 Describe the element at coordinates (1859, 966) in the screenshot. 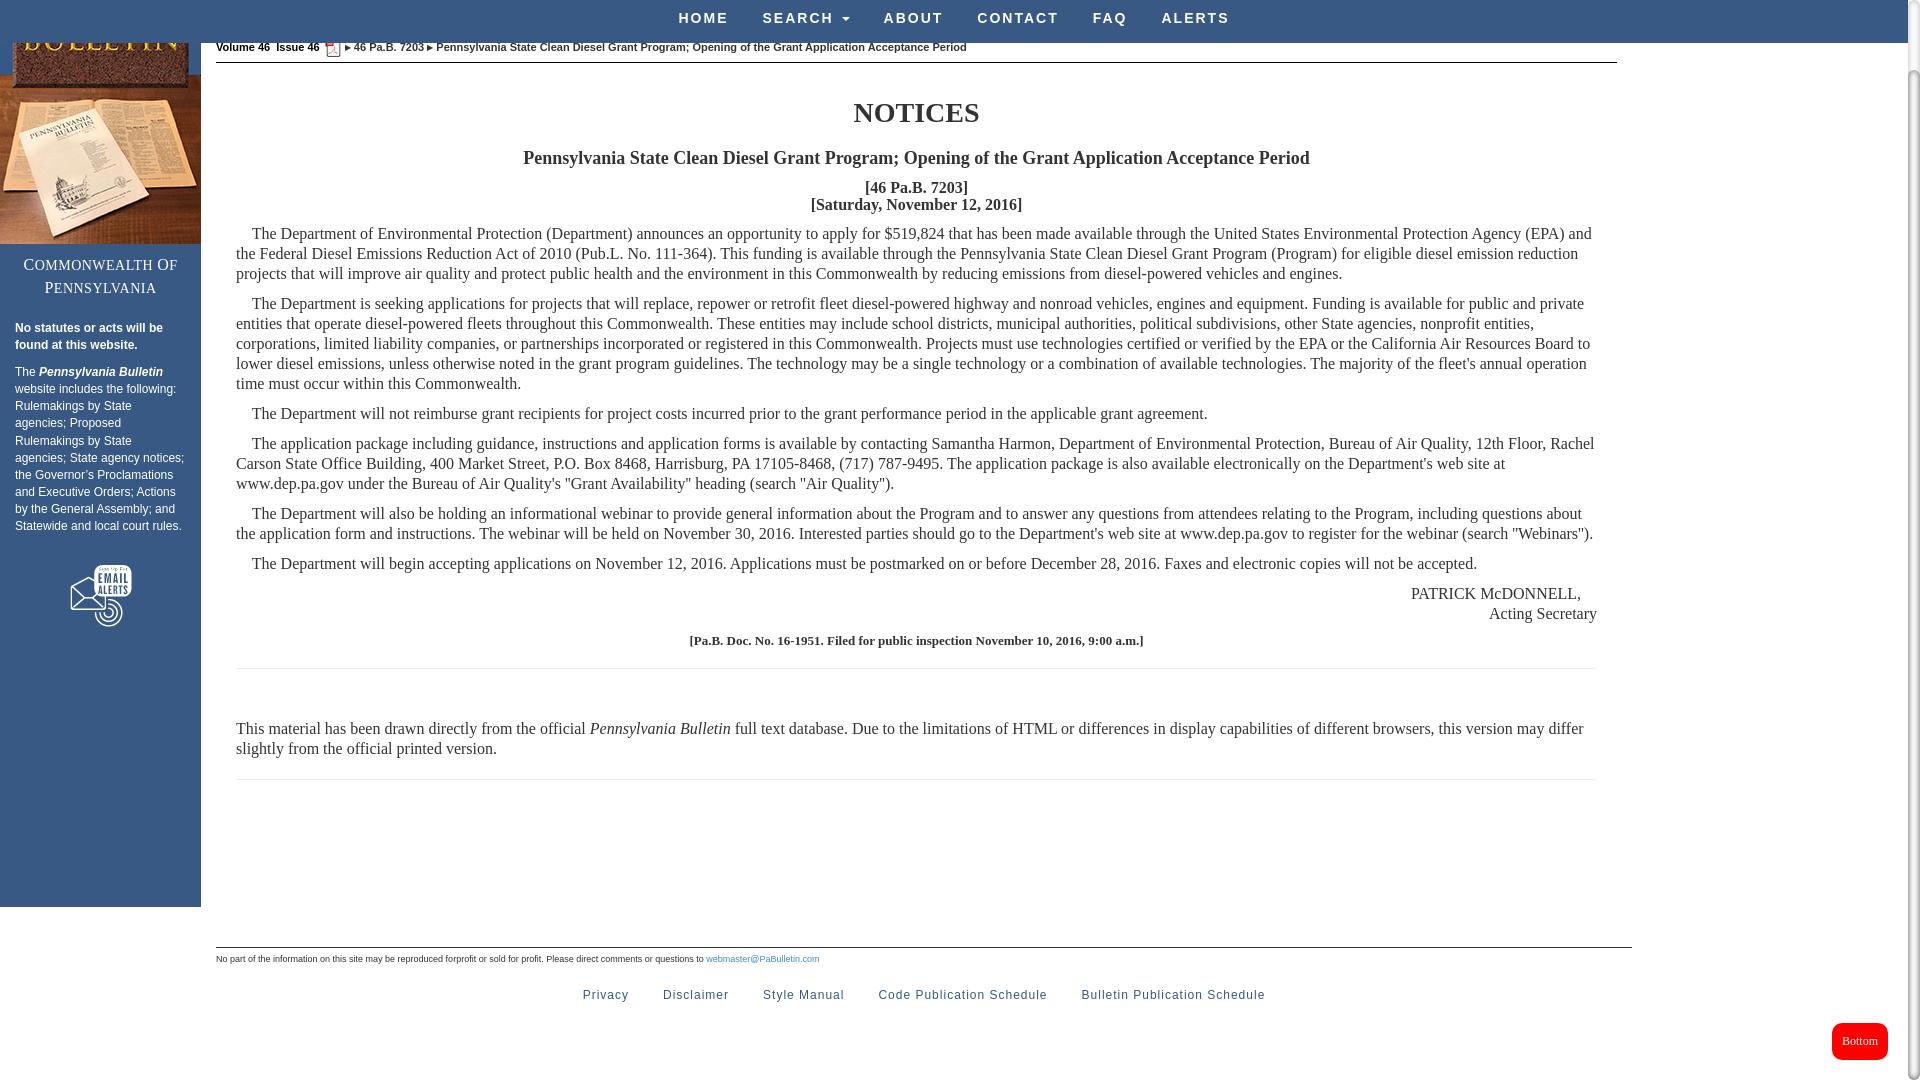

I see `Bottom` at that location.